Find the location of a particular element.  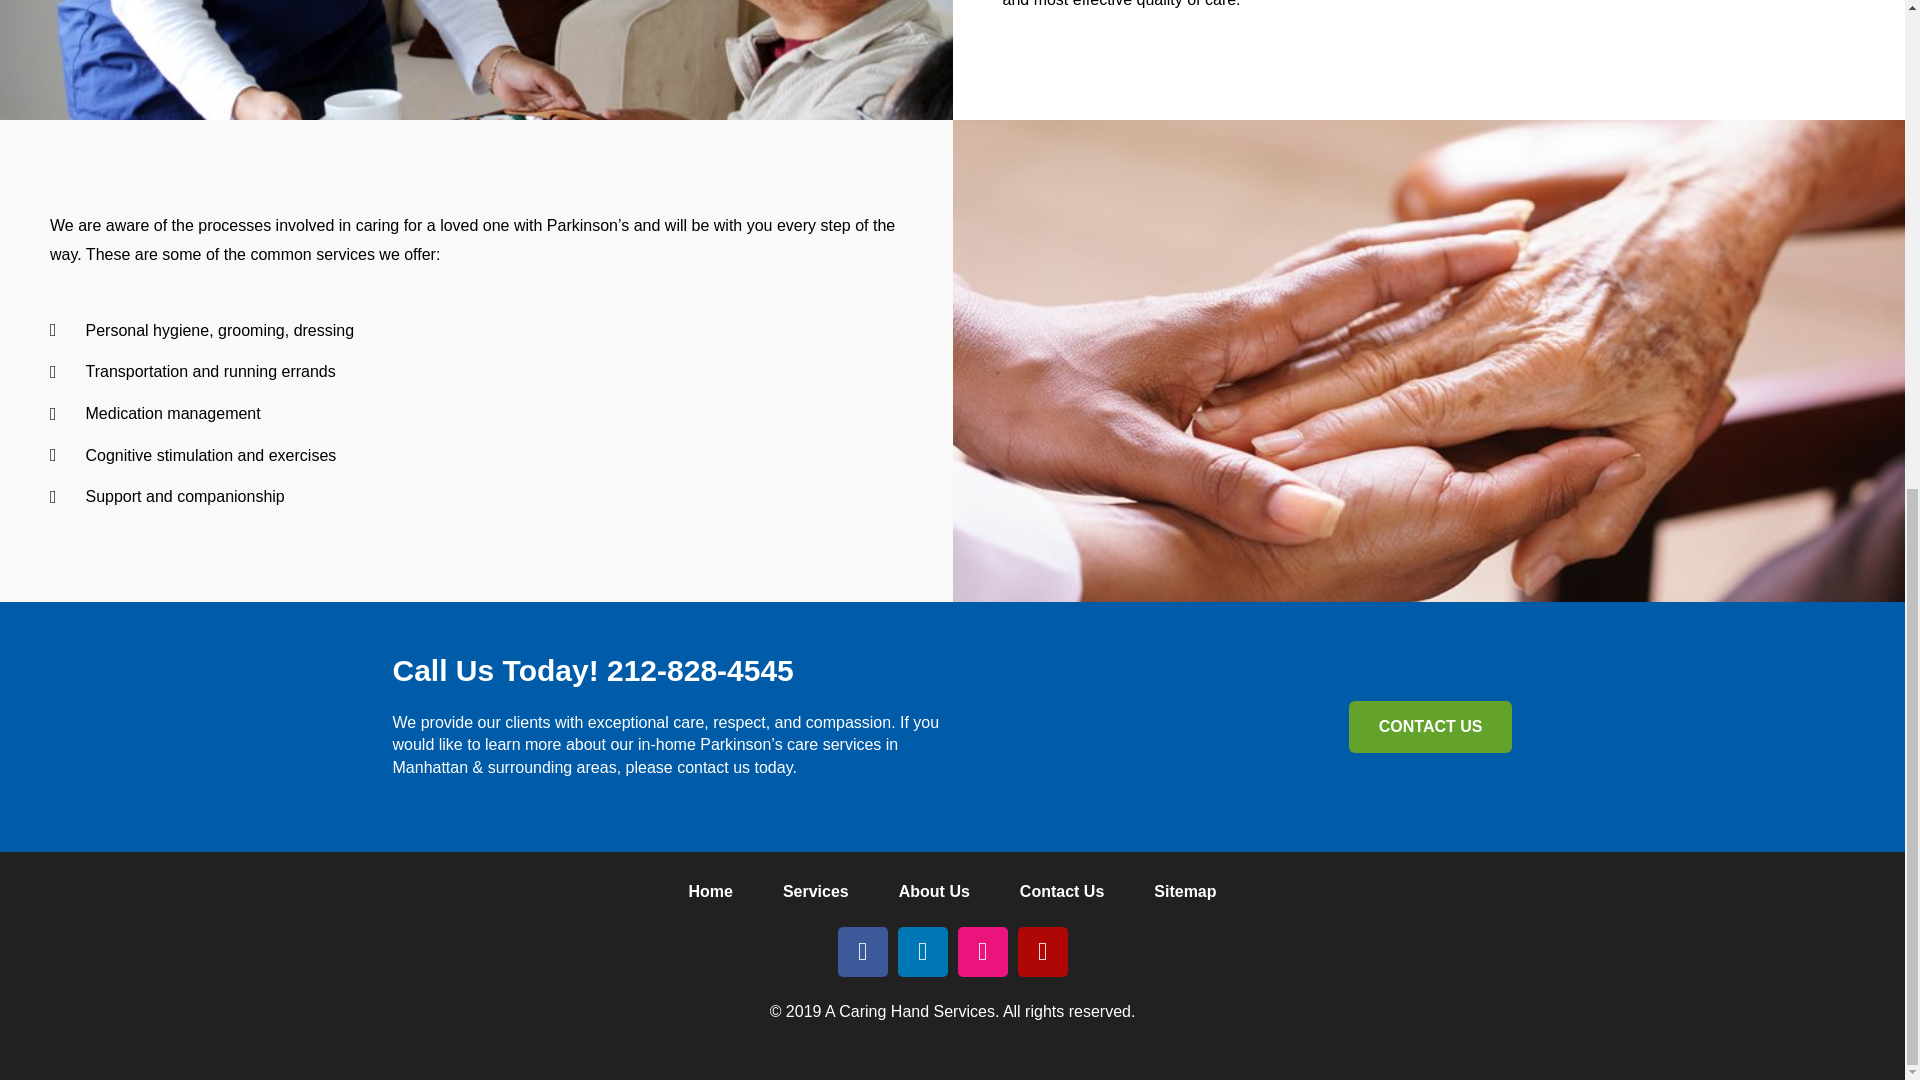

Yelp is located at coordinates (1042, 952).